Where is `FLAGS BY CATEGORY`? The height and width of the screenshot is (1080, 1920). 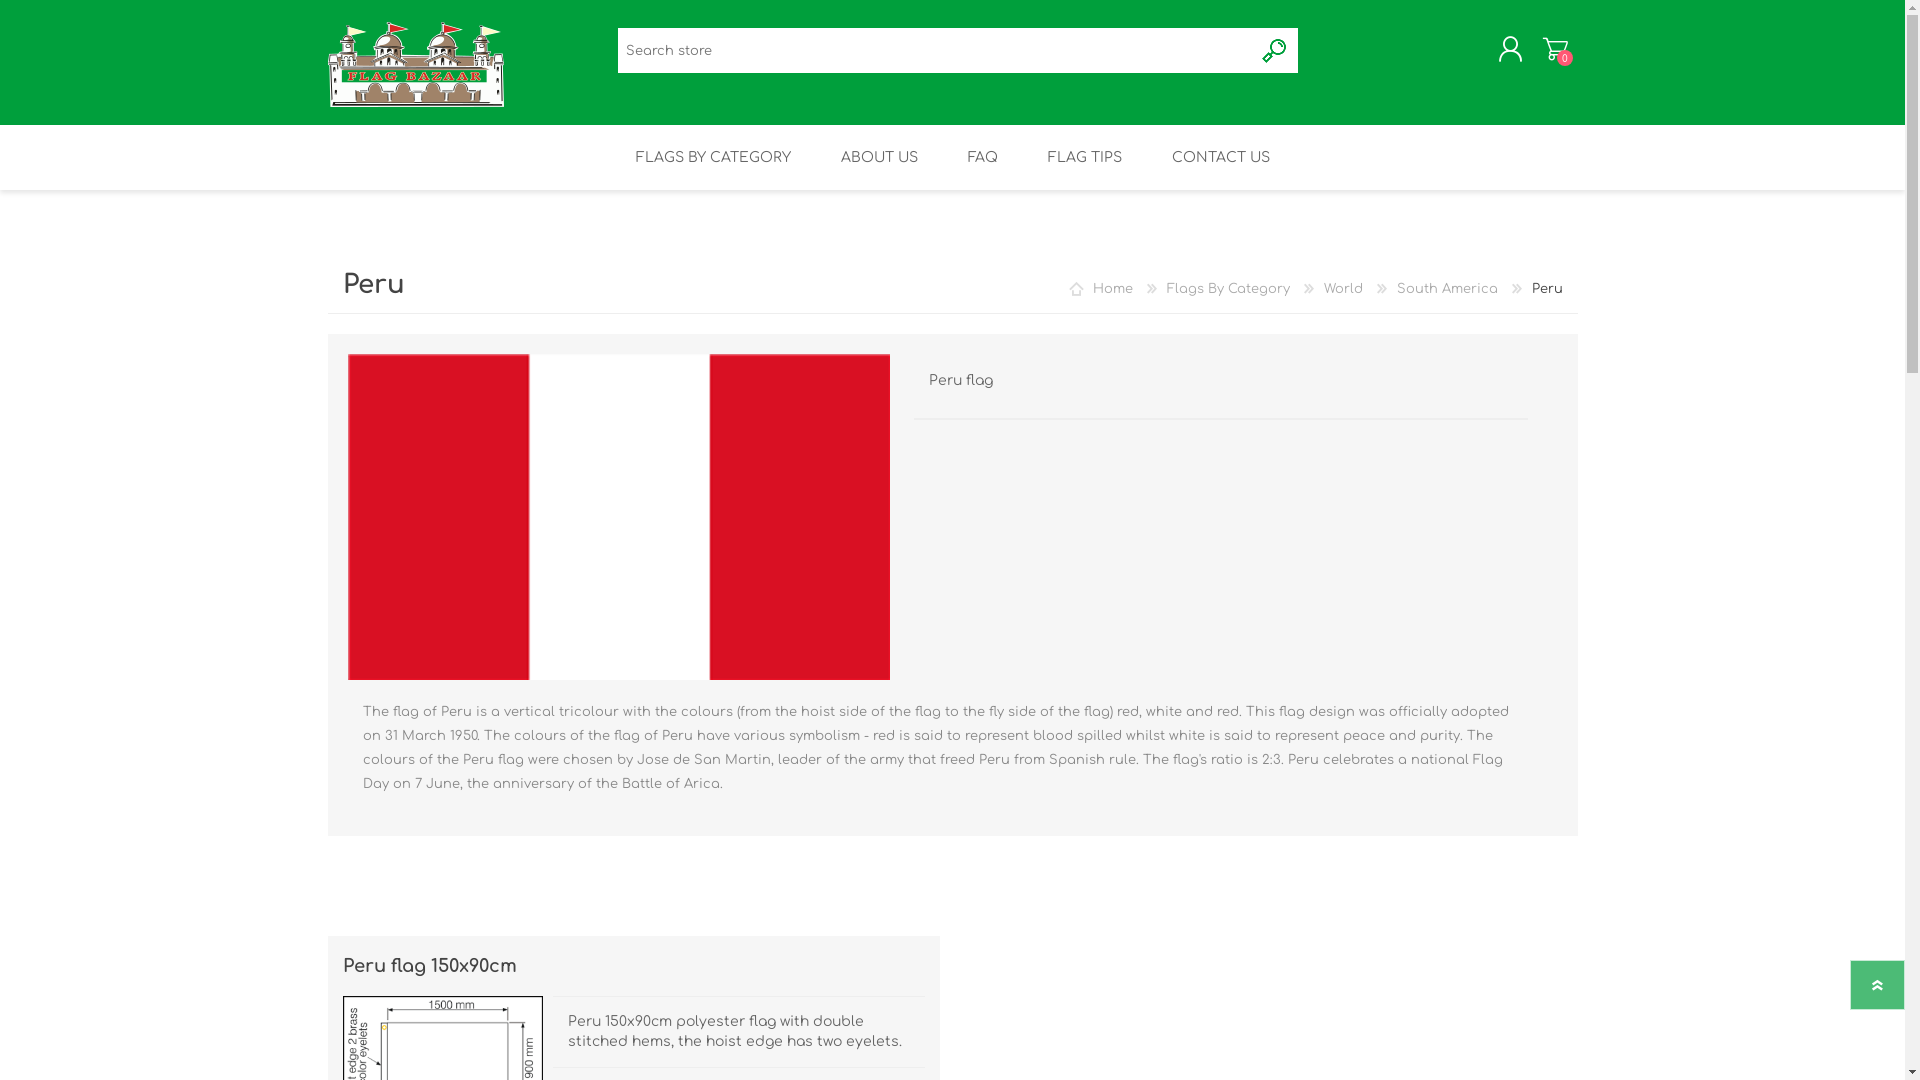
FLAGS BY CATEGORY is located at coordinates (712, 158).